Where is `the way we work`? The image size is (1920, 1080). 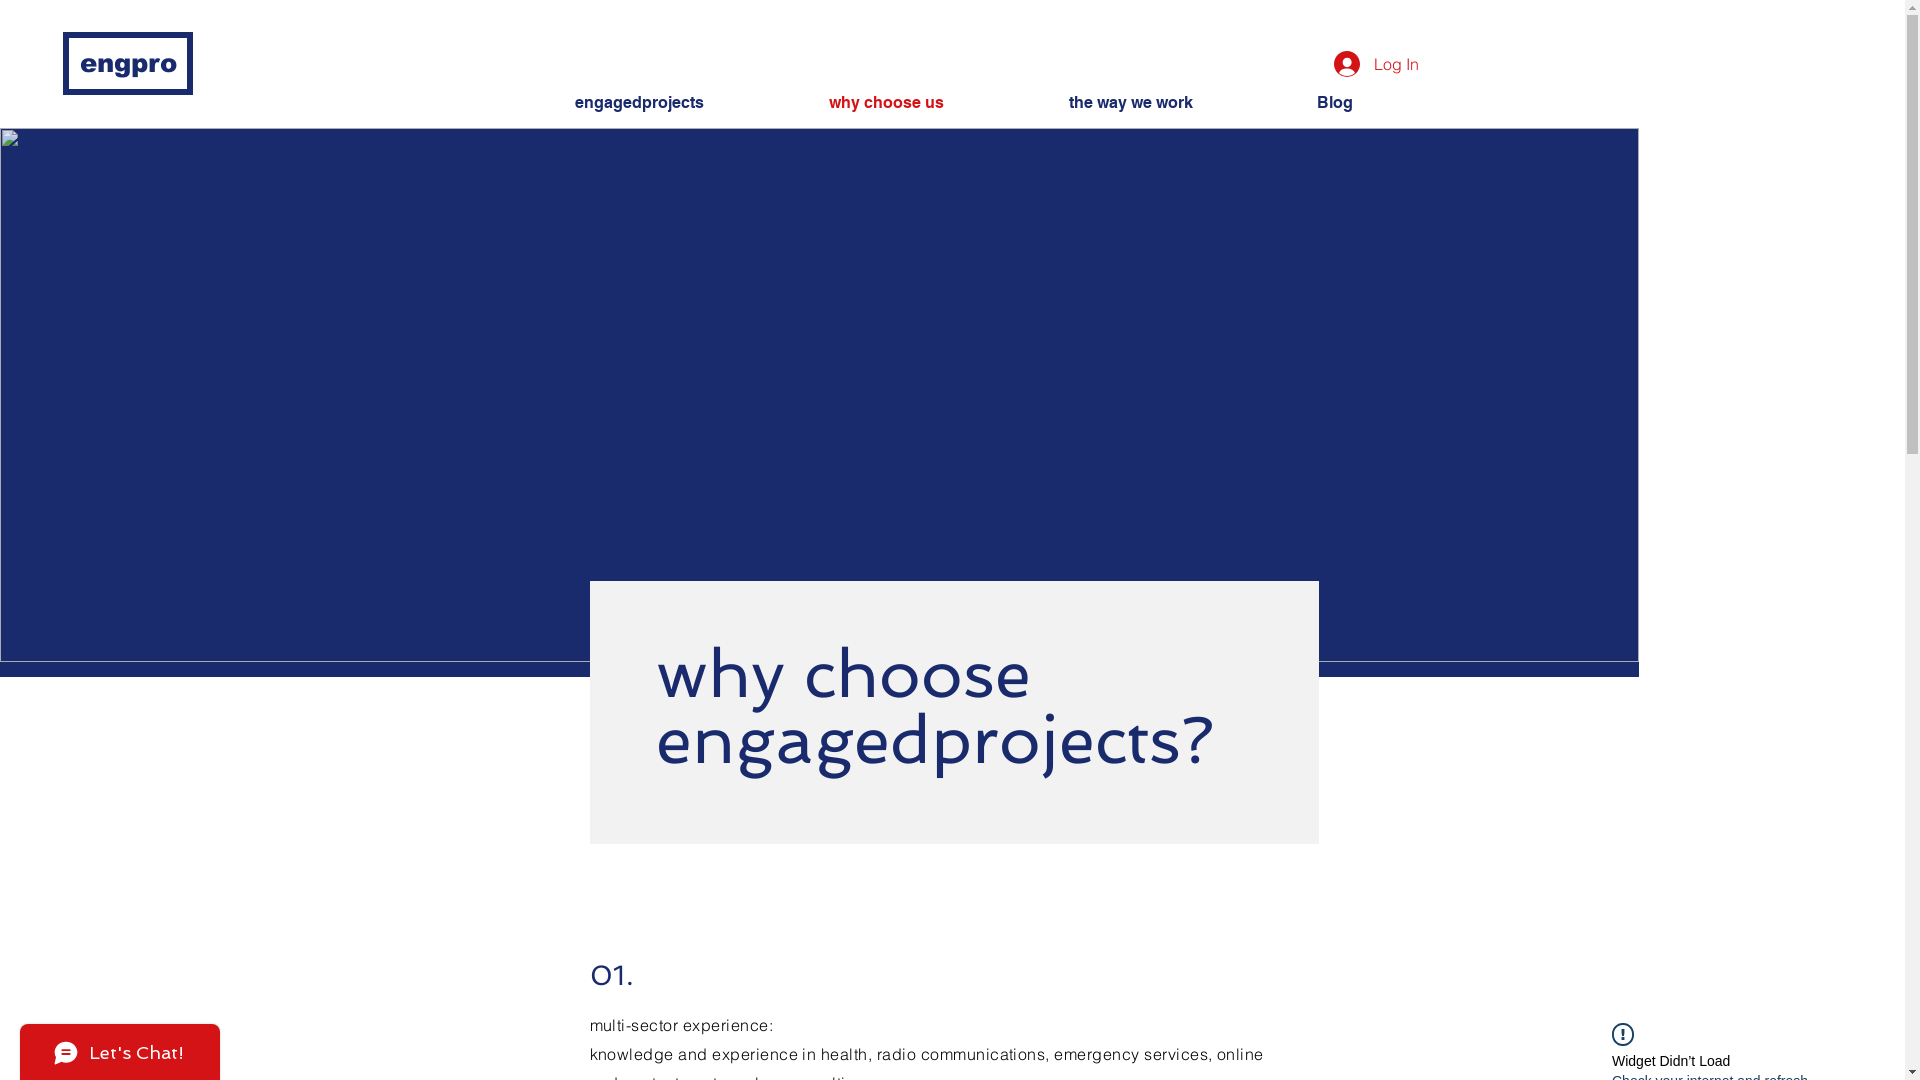
the way we work is located at coordinates (1178, 102).